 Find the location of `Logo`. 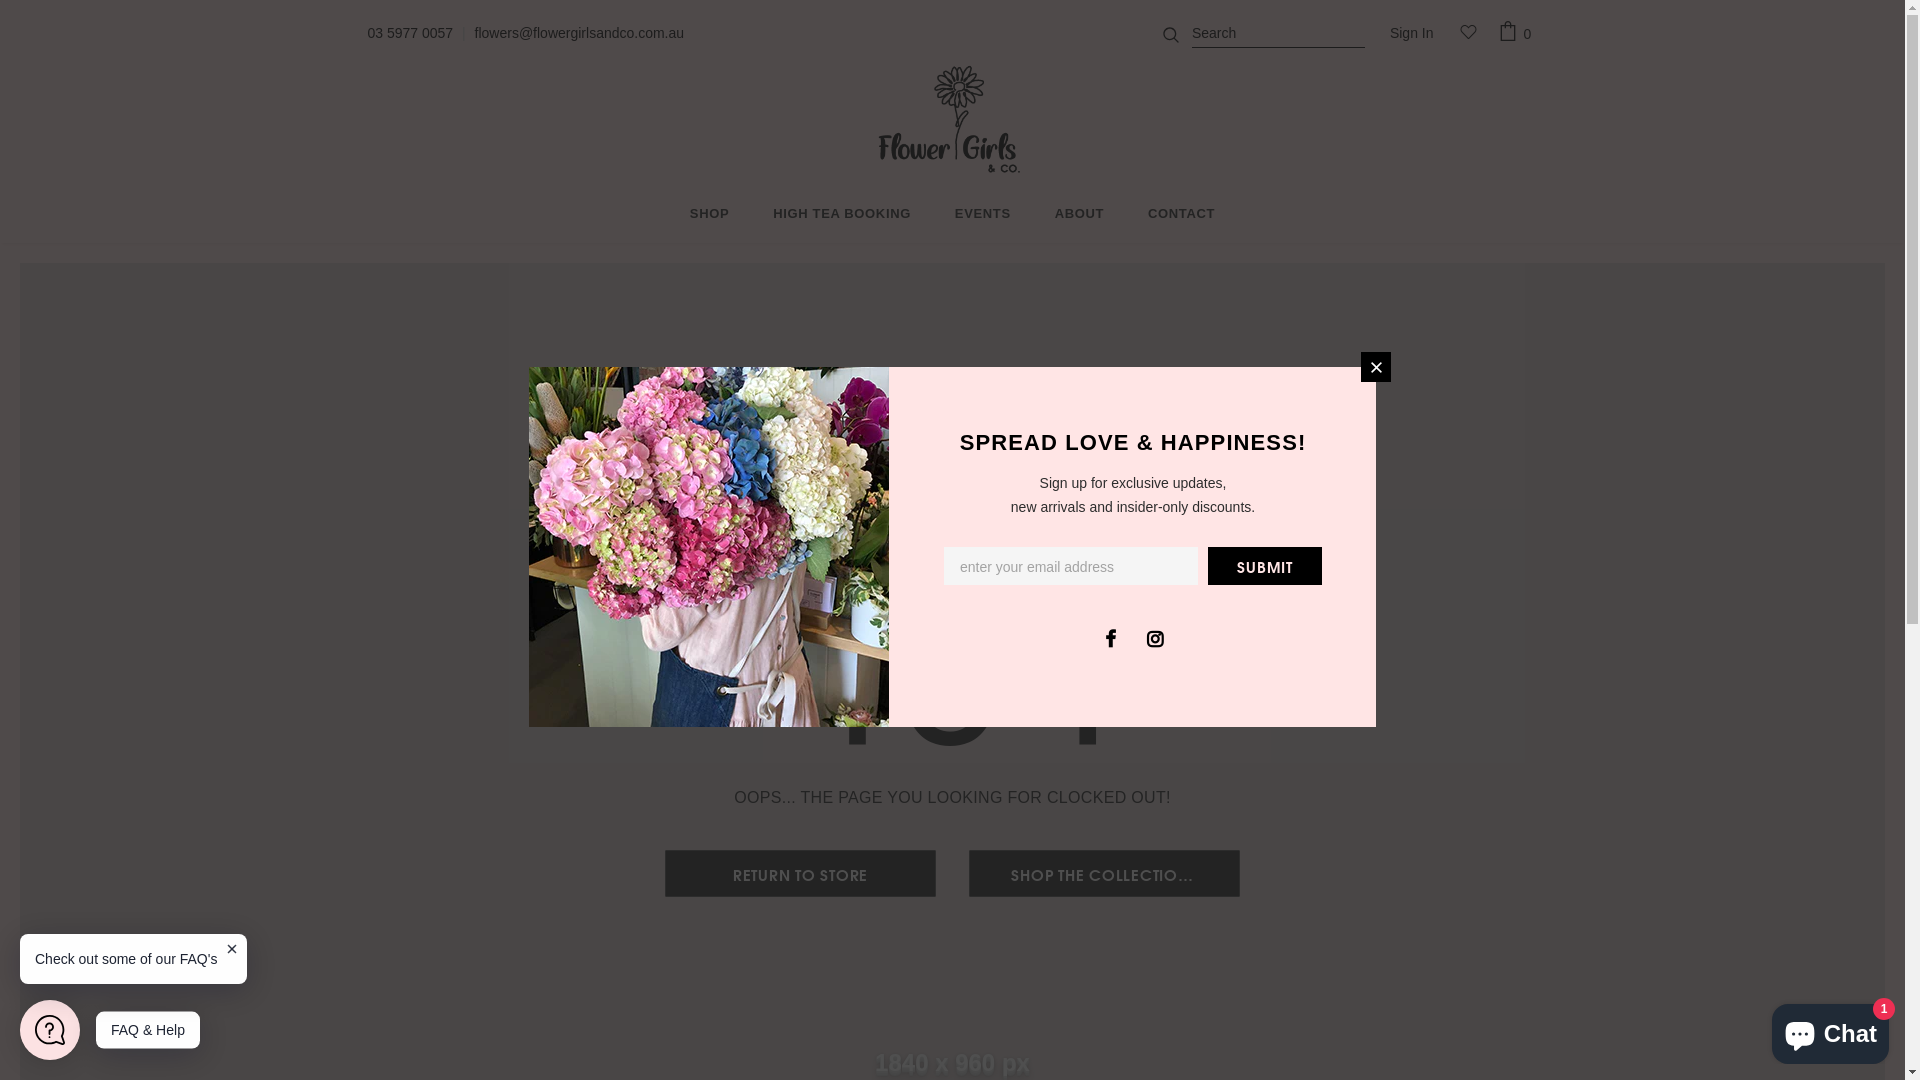

Logo is located at coordinates (952, 120).